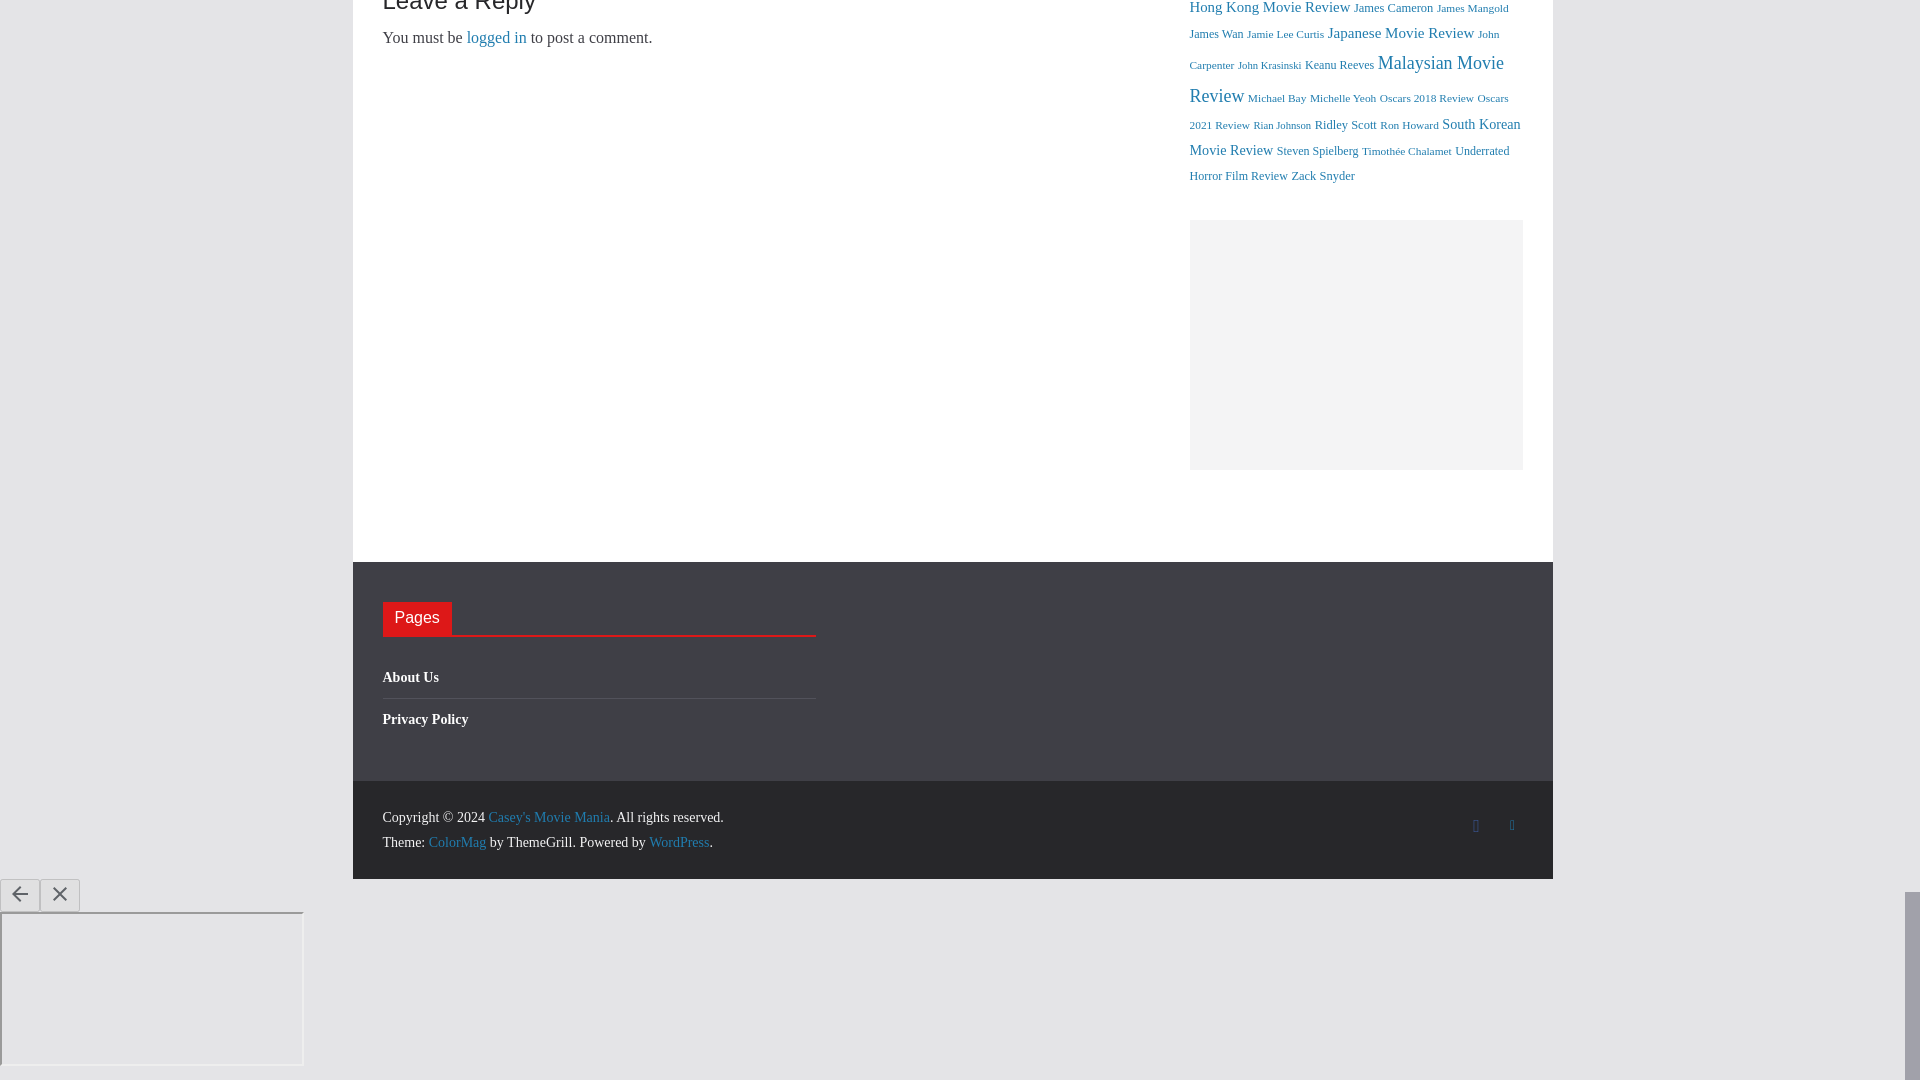 The height and width of the screenshot is (1080, 1920). Describe the element at coordinates (496, 38) in the screenshot. I see `logged in` at that location.